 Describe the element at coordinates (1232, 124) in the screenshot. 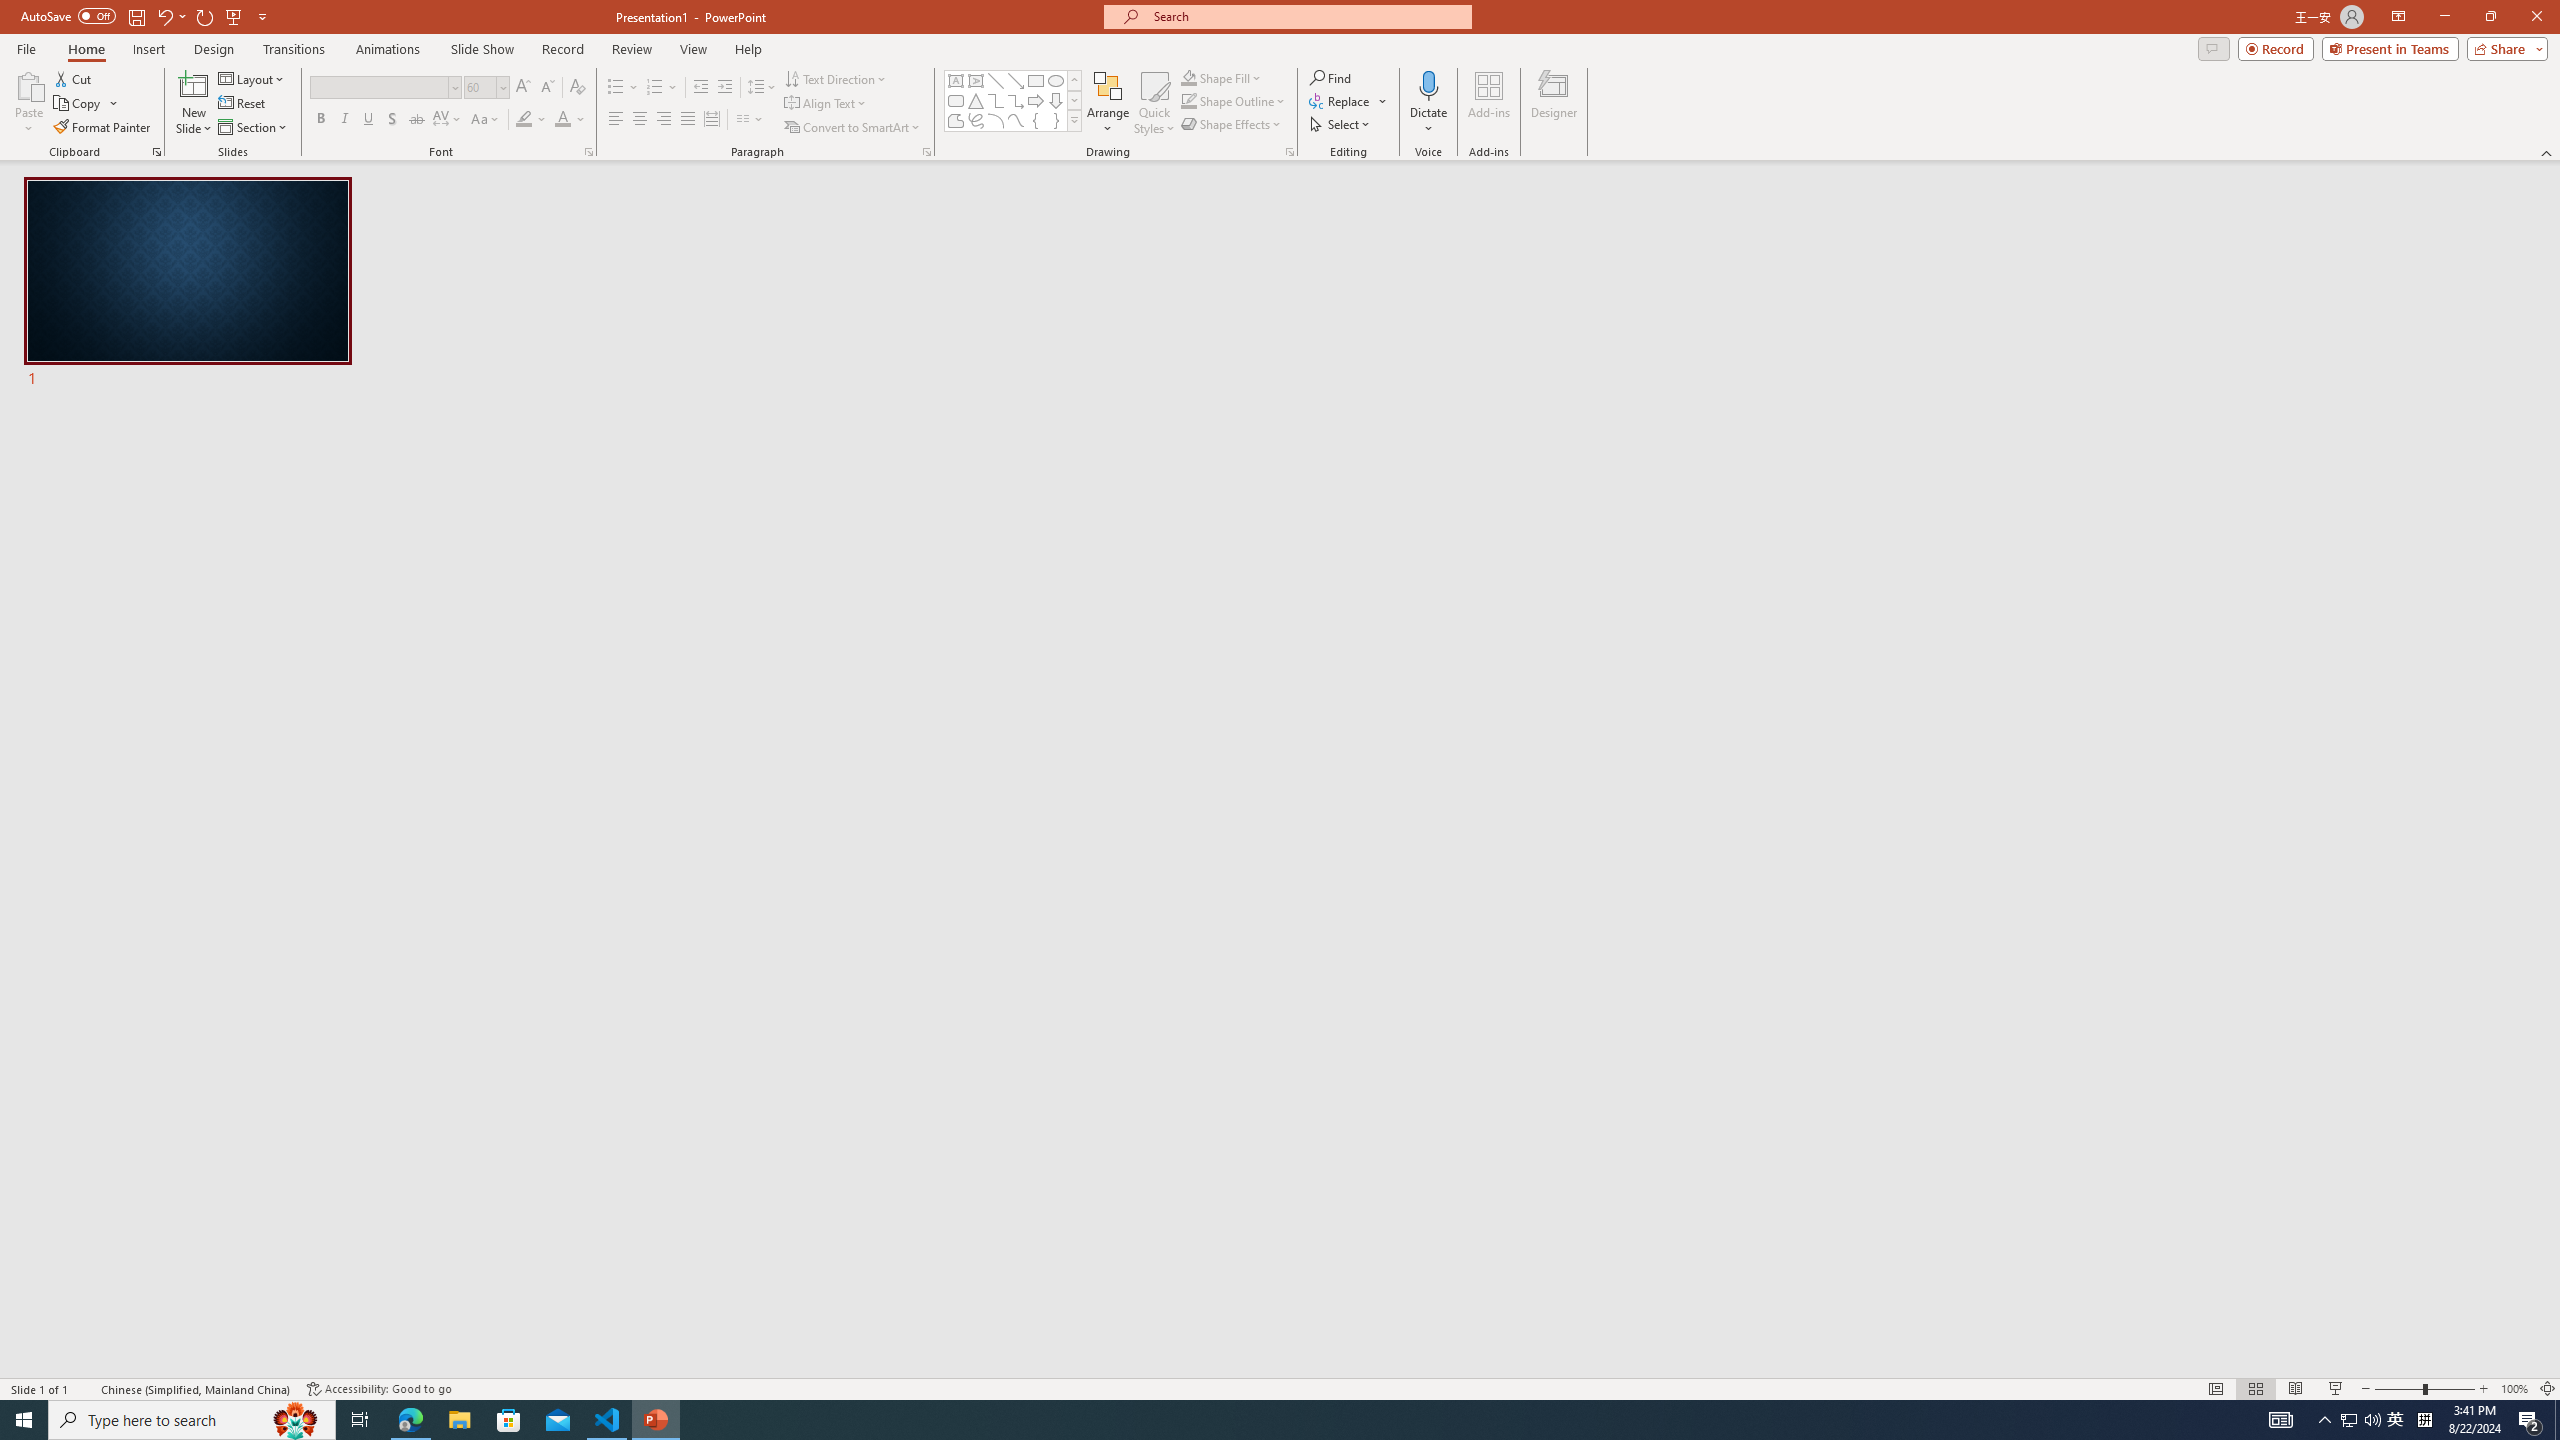

I see `Shape Effects` at that location.